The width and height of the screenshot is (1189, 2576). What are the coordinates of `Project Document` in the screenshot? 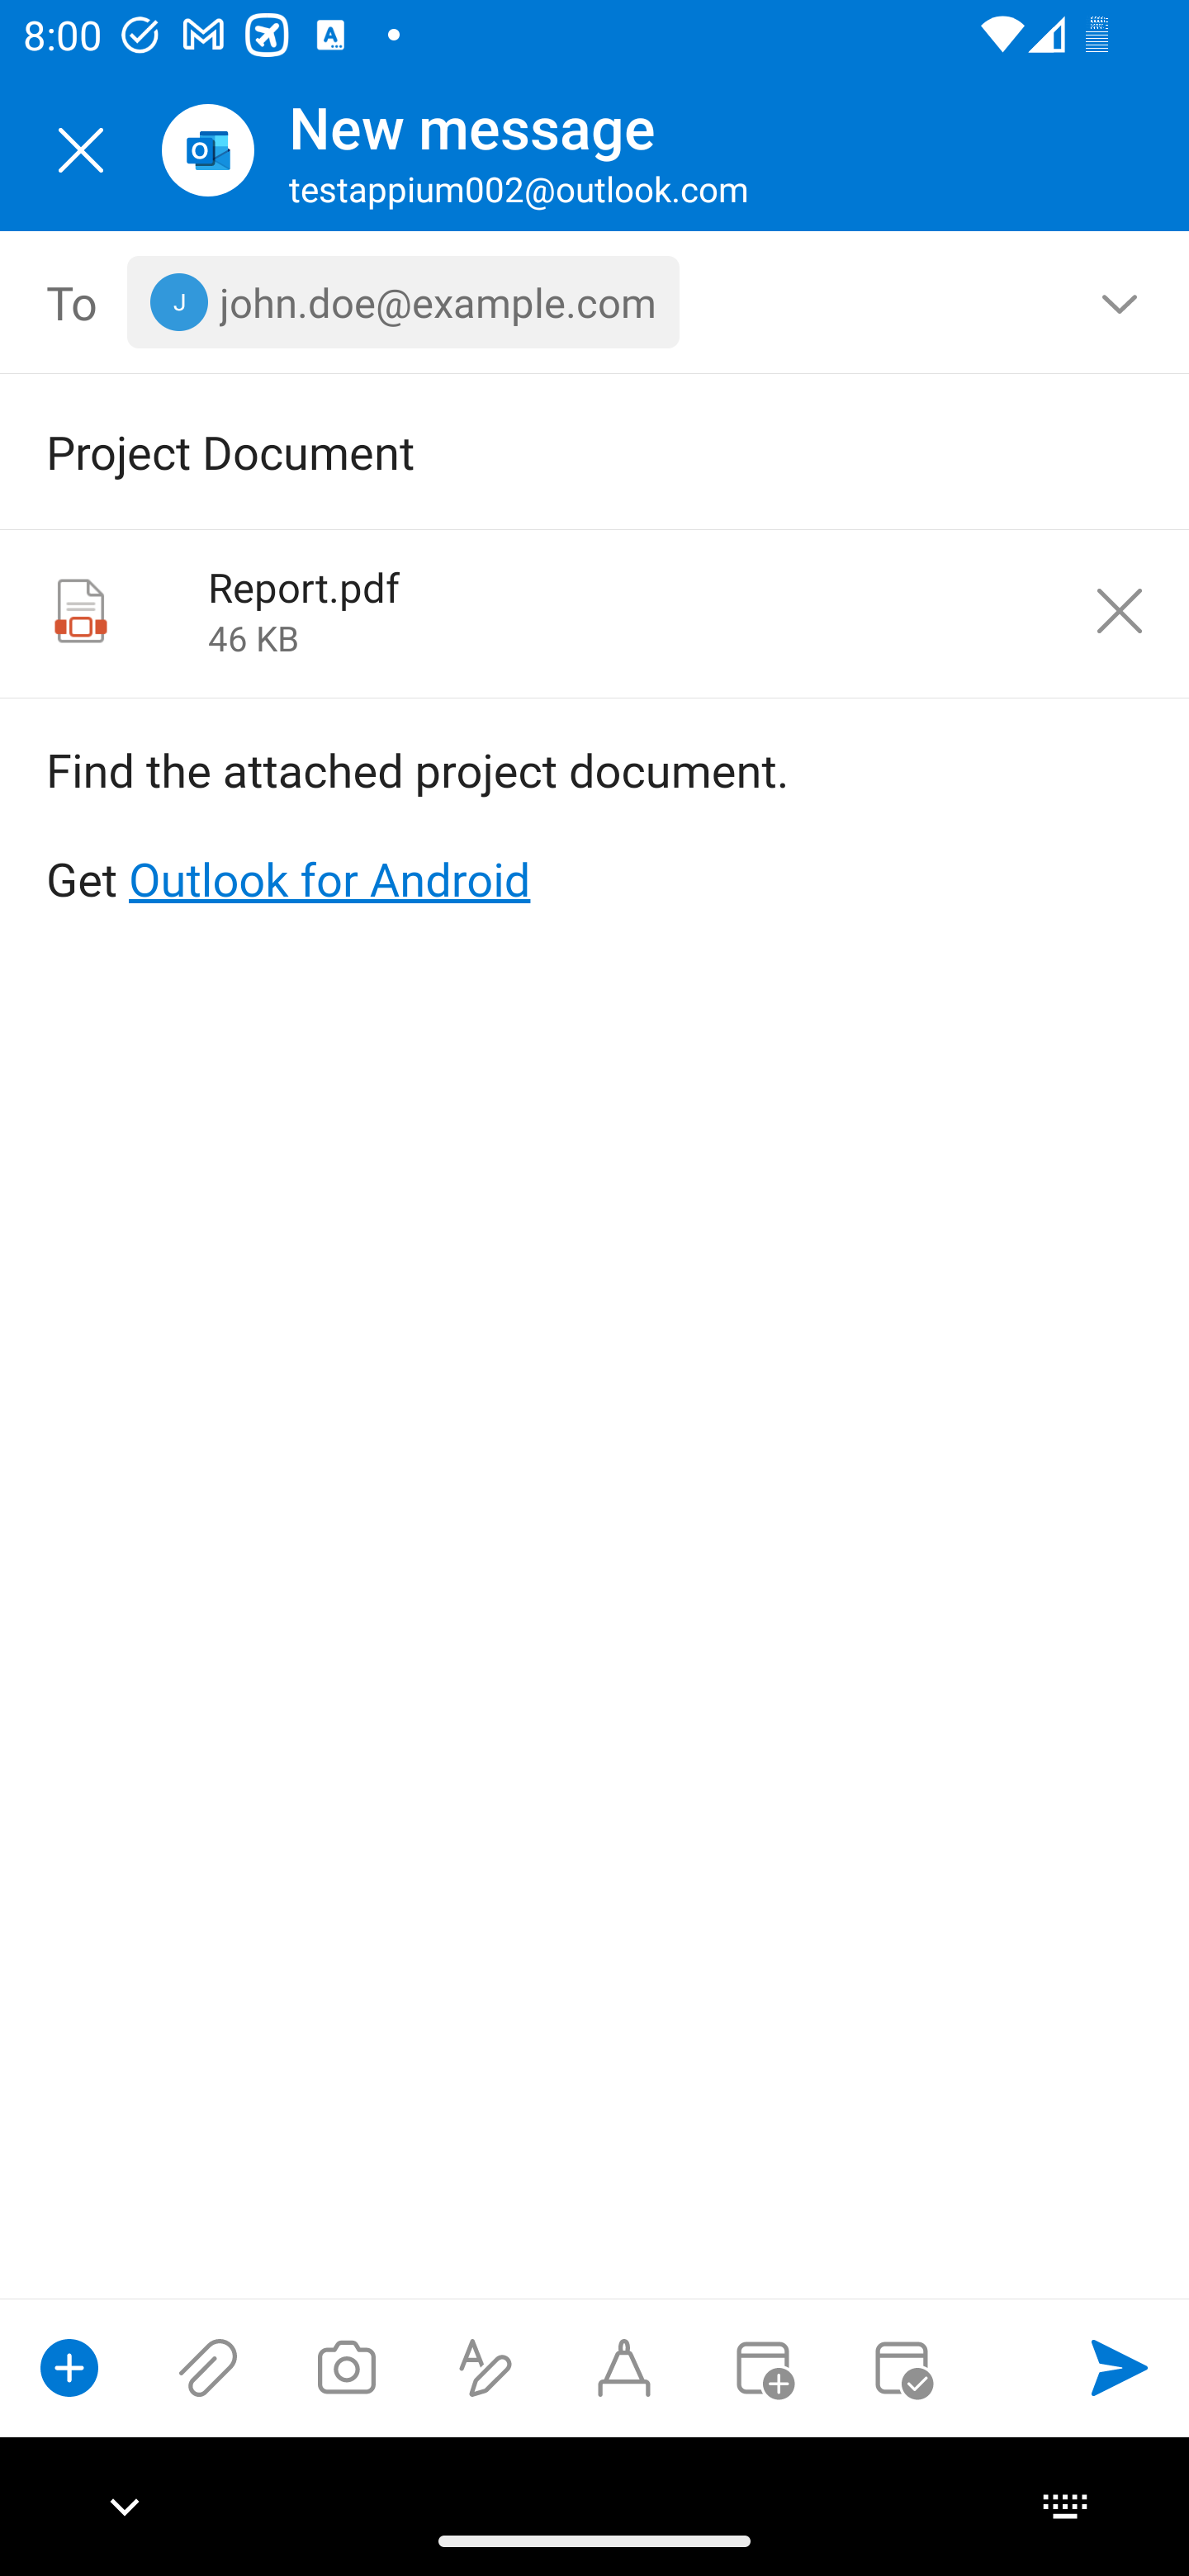 It's located at (548, 451).